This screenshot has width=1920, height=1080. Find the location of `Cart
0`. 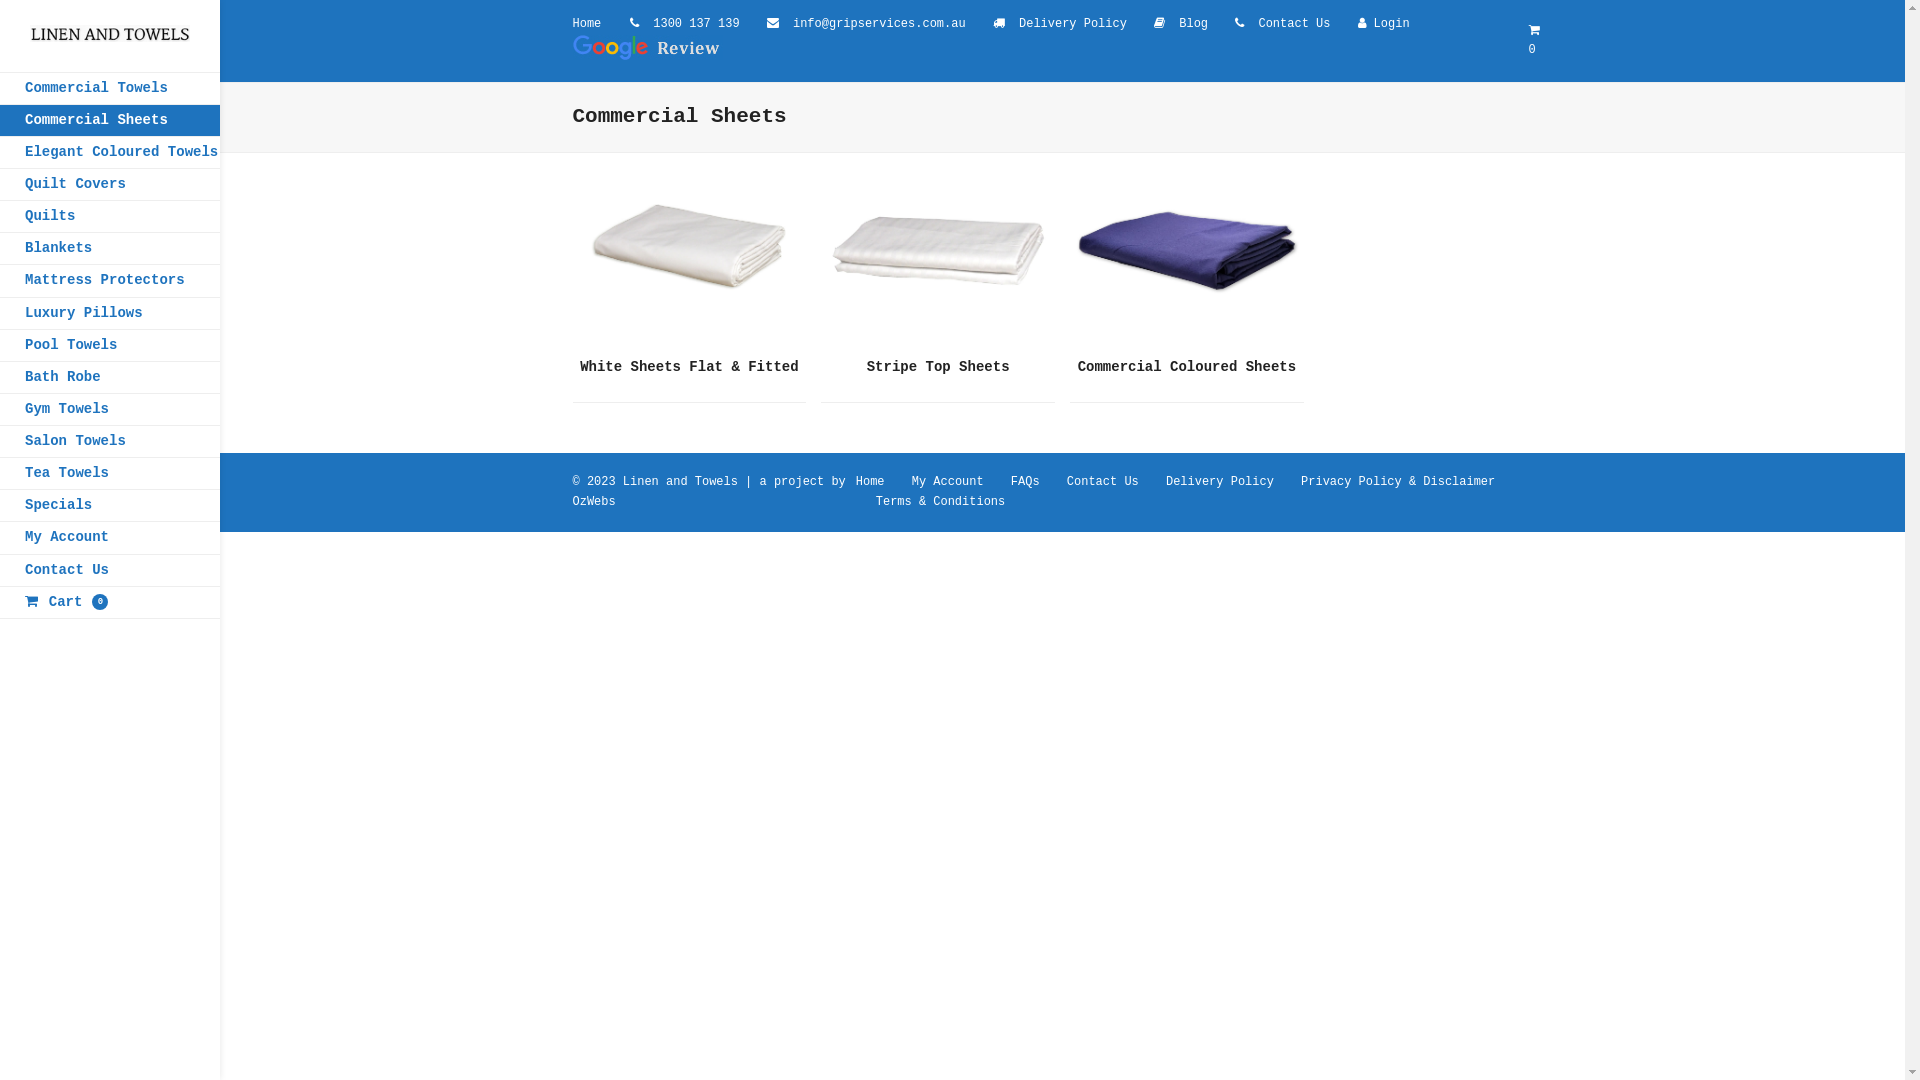

Cart
0 is located at coordinates (110, 602).